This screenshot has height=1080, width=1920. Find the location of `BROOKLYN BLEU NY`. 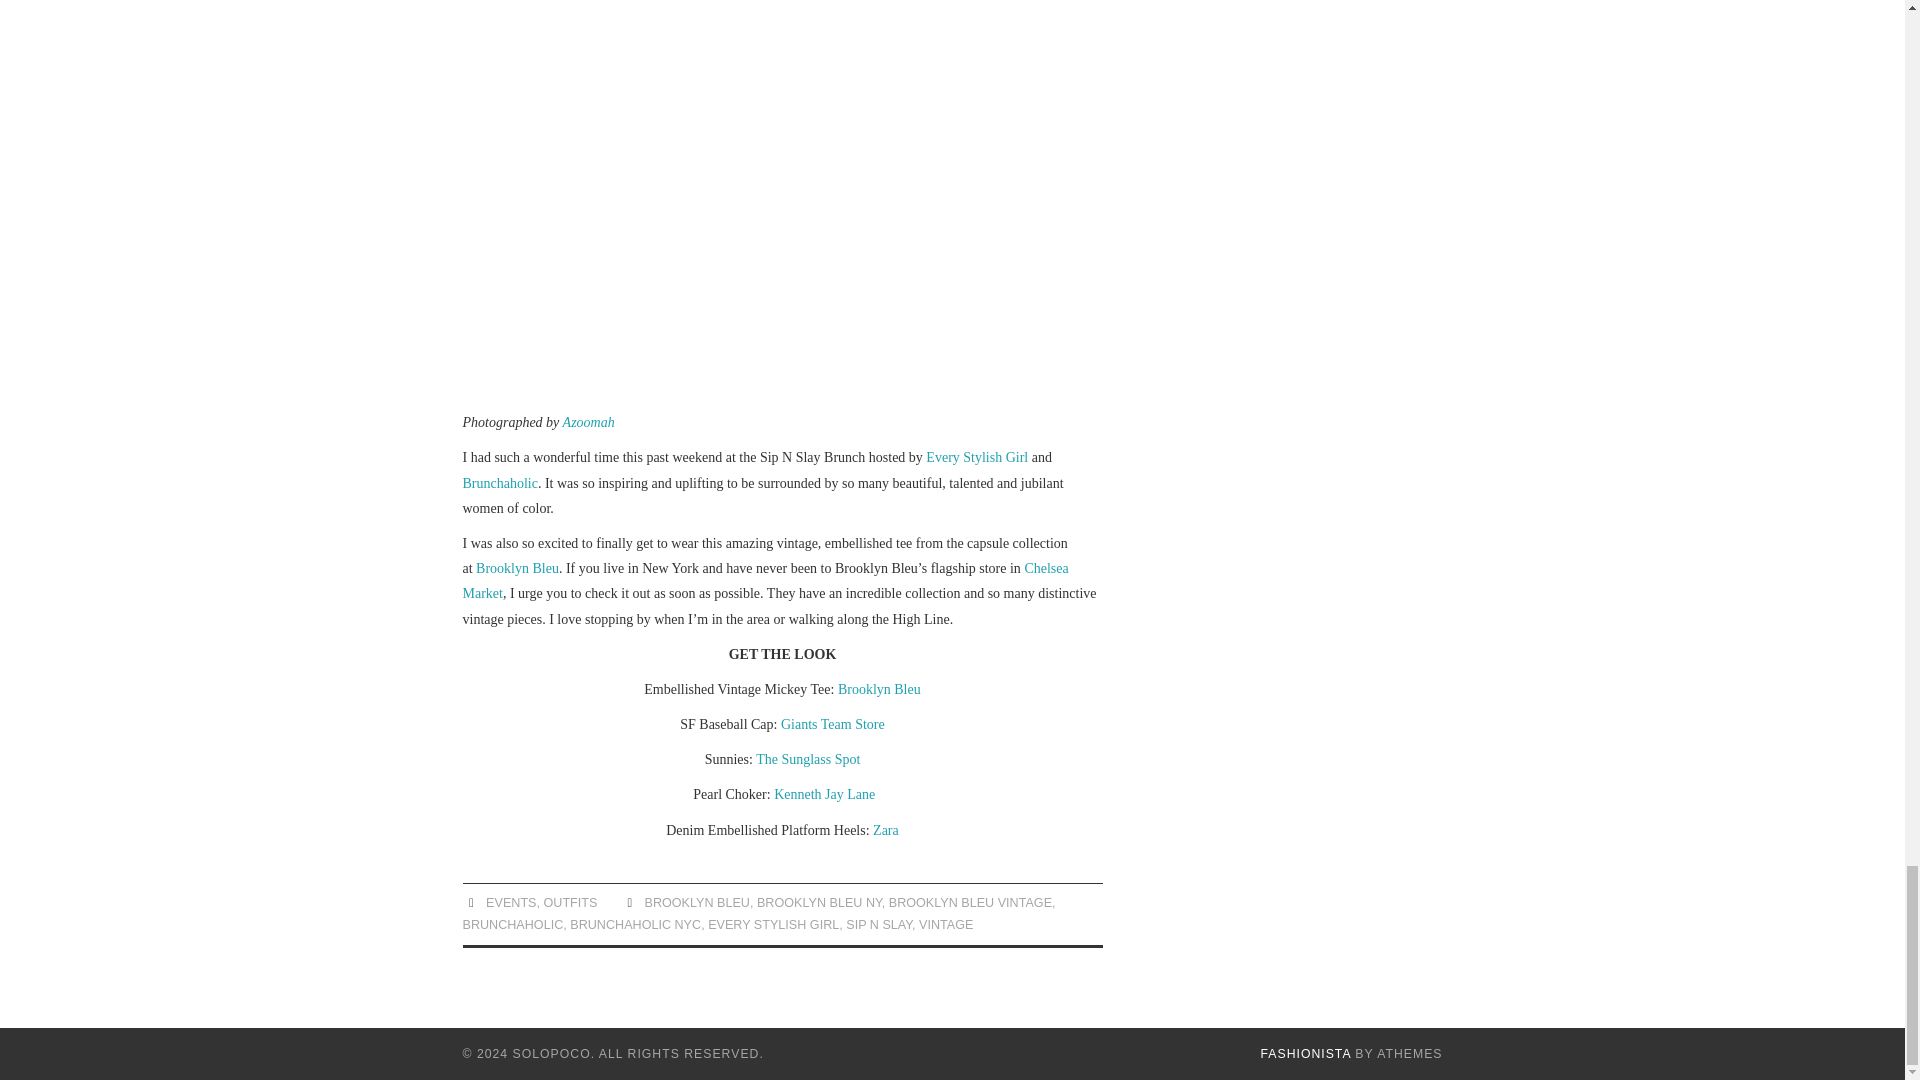

BROOKLYN BLEU NY is located at coordinates (818, 903).